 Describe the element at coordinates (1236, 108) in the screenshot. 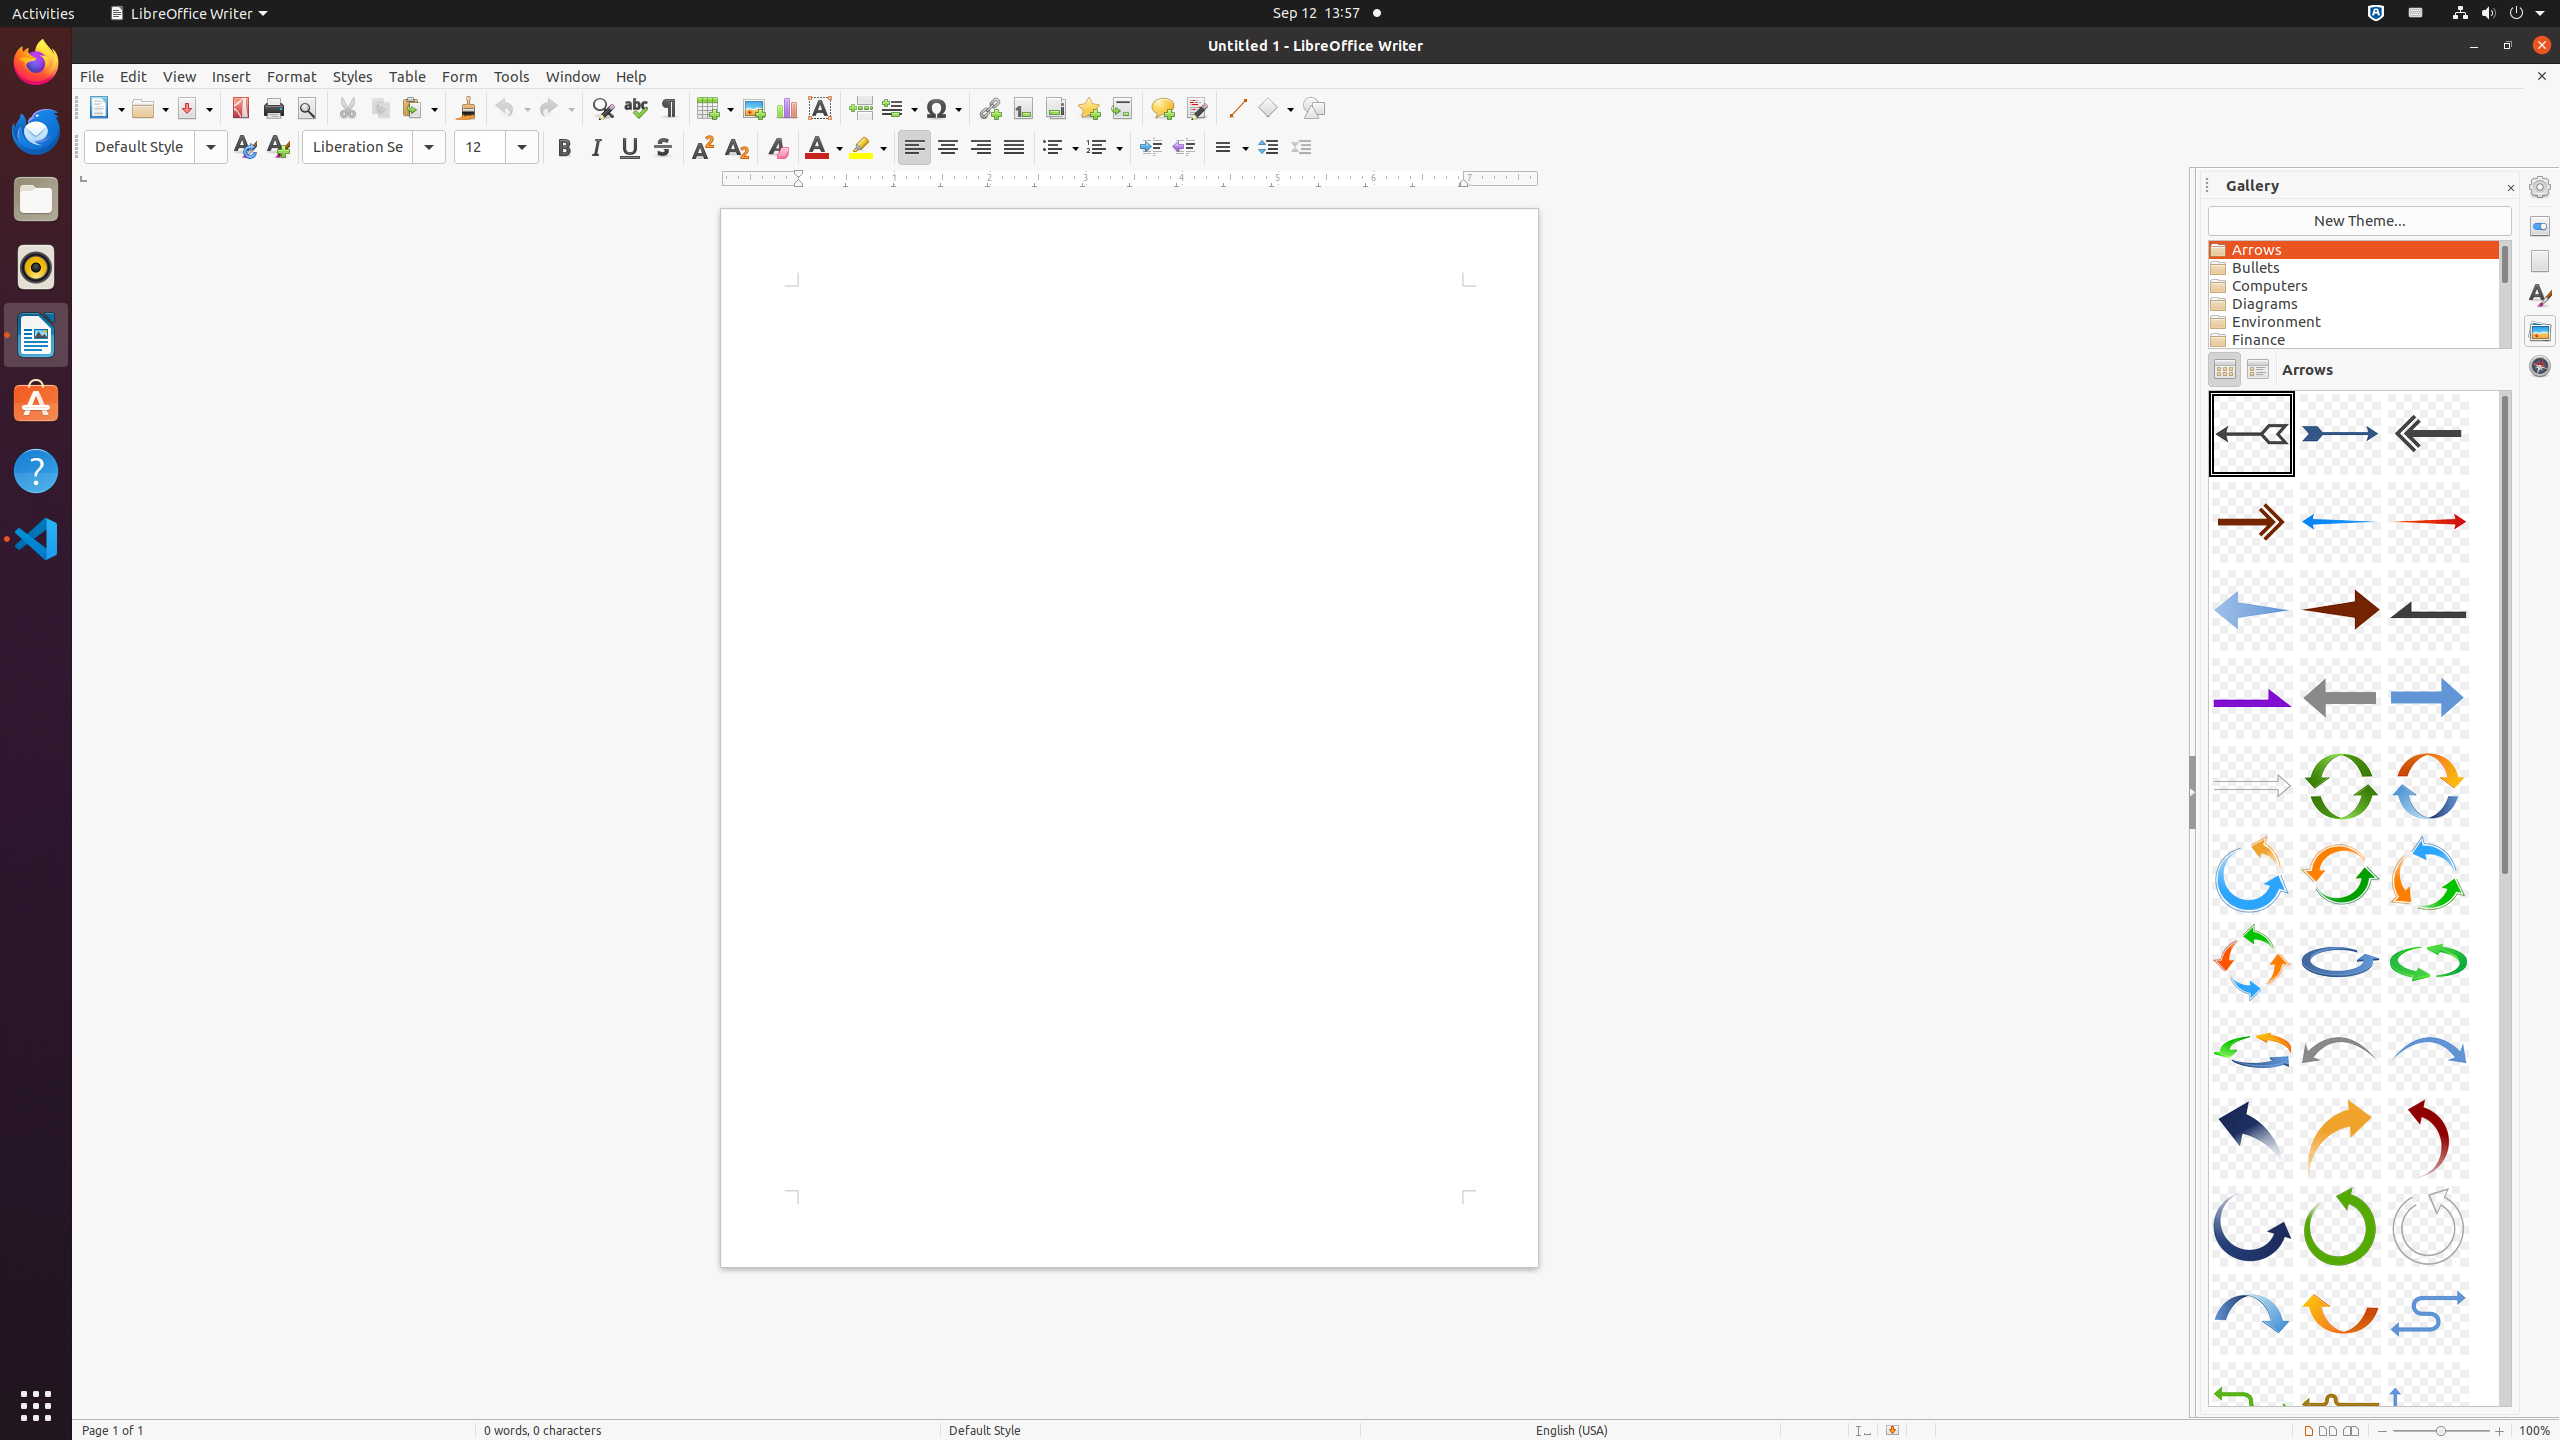

I see `Line` at that location.